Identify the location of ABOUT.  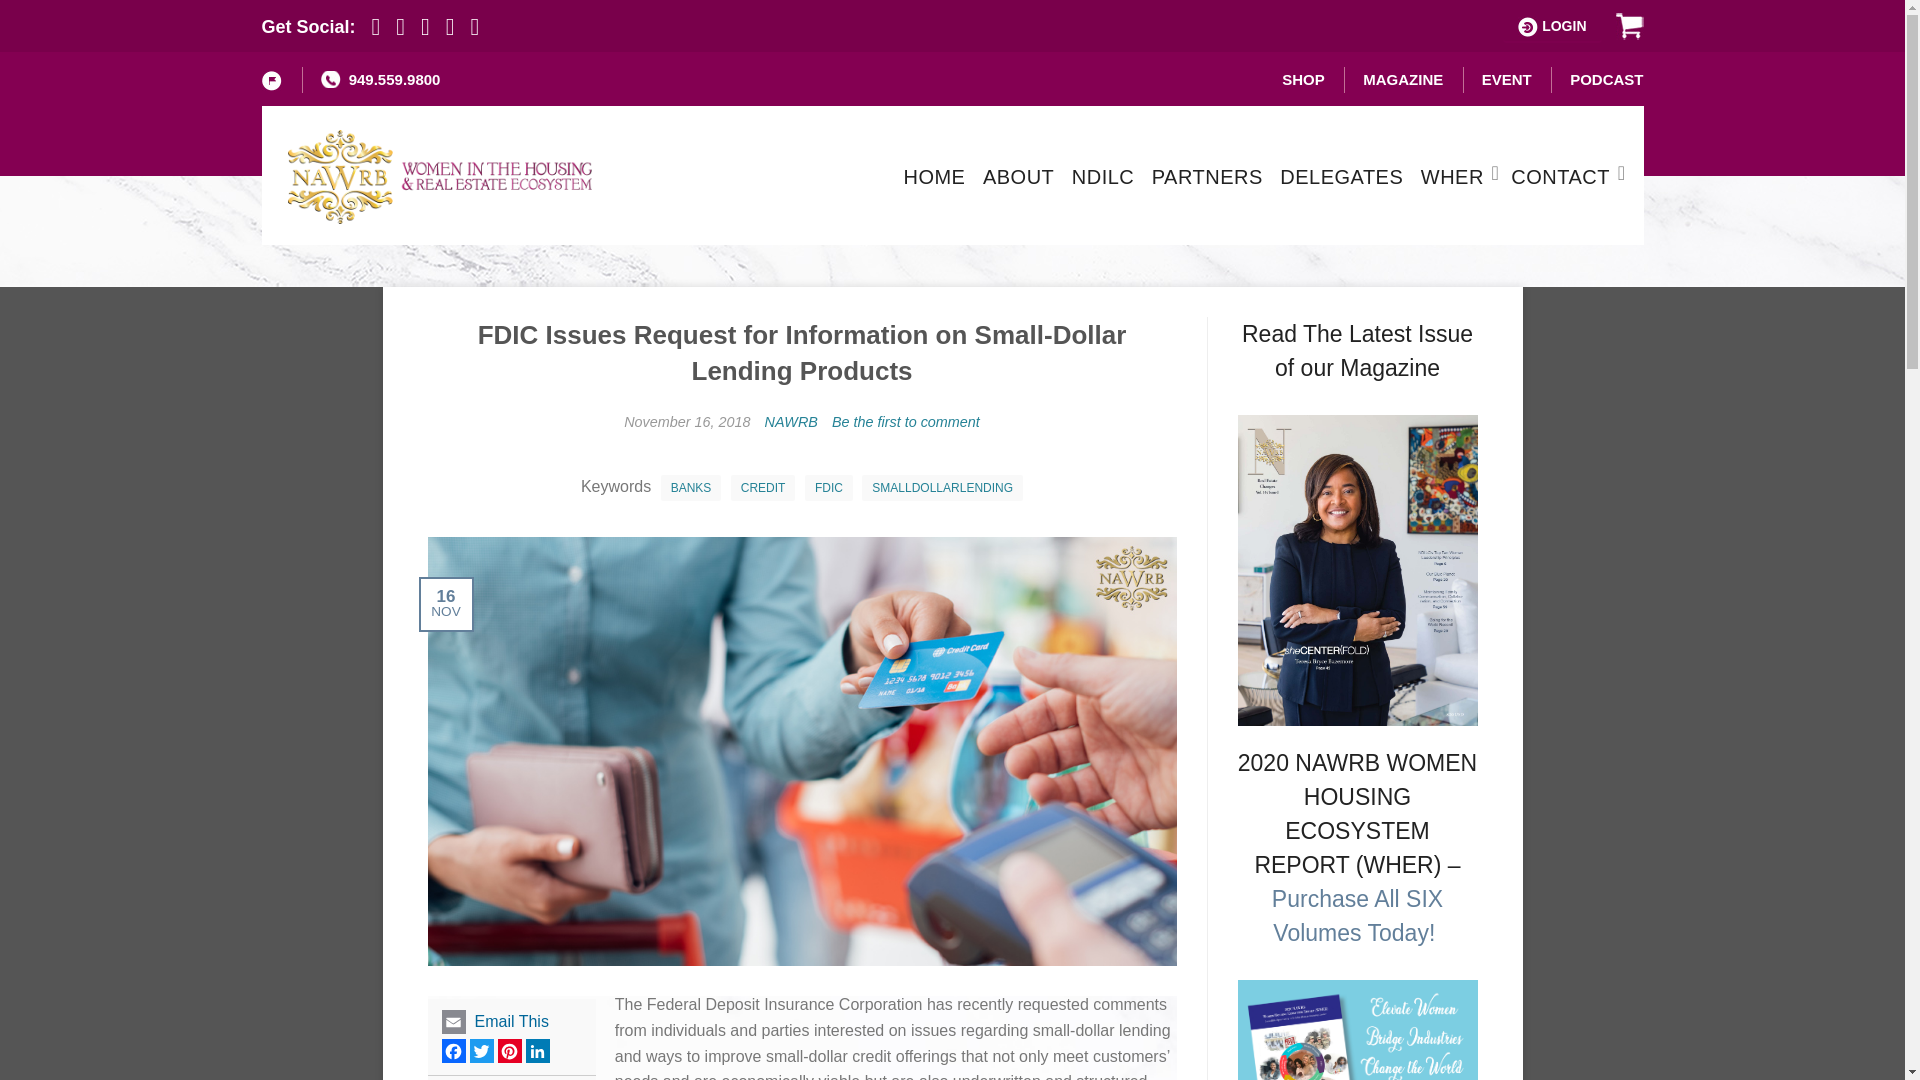
(1018, 176).